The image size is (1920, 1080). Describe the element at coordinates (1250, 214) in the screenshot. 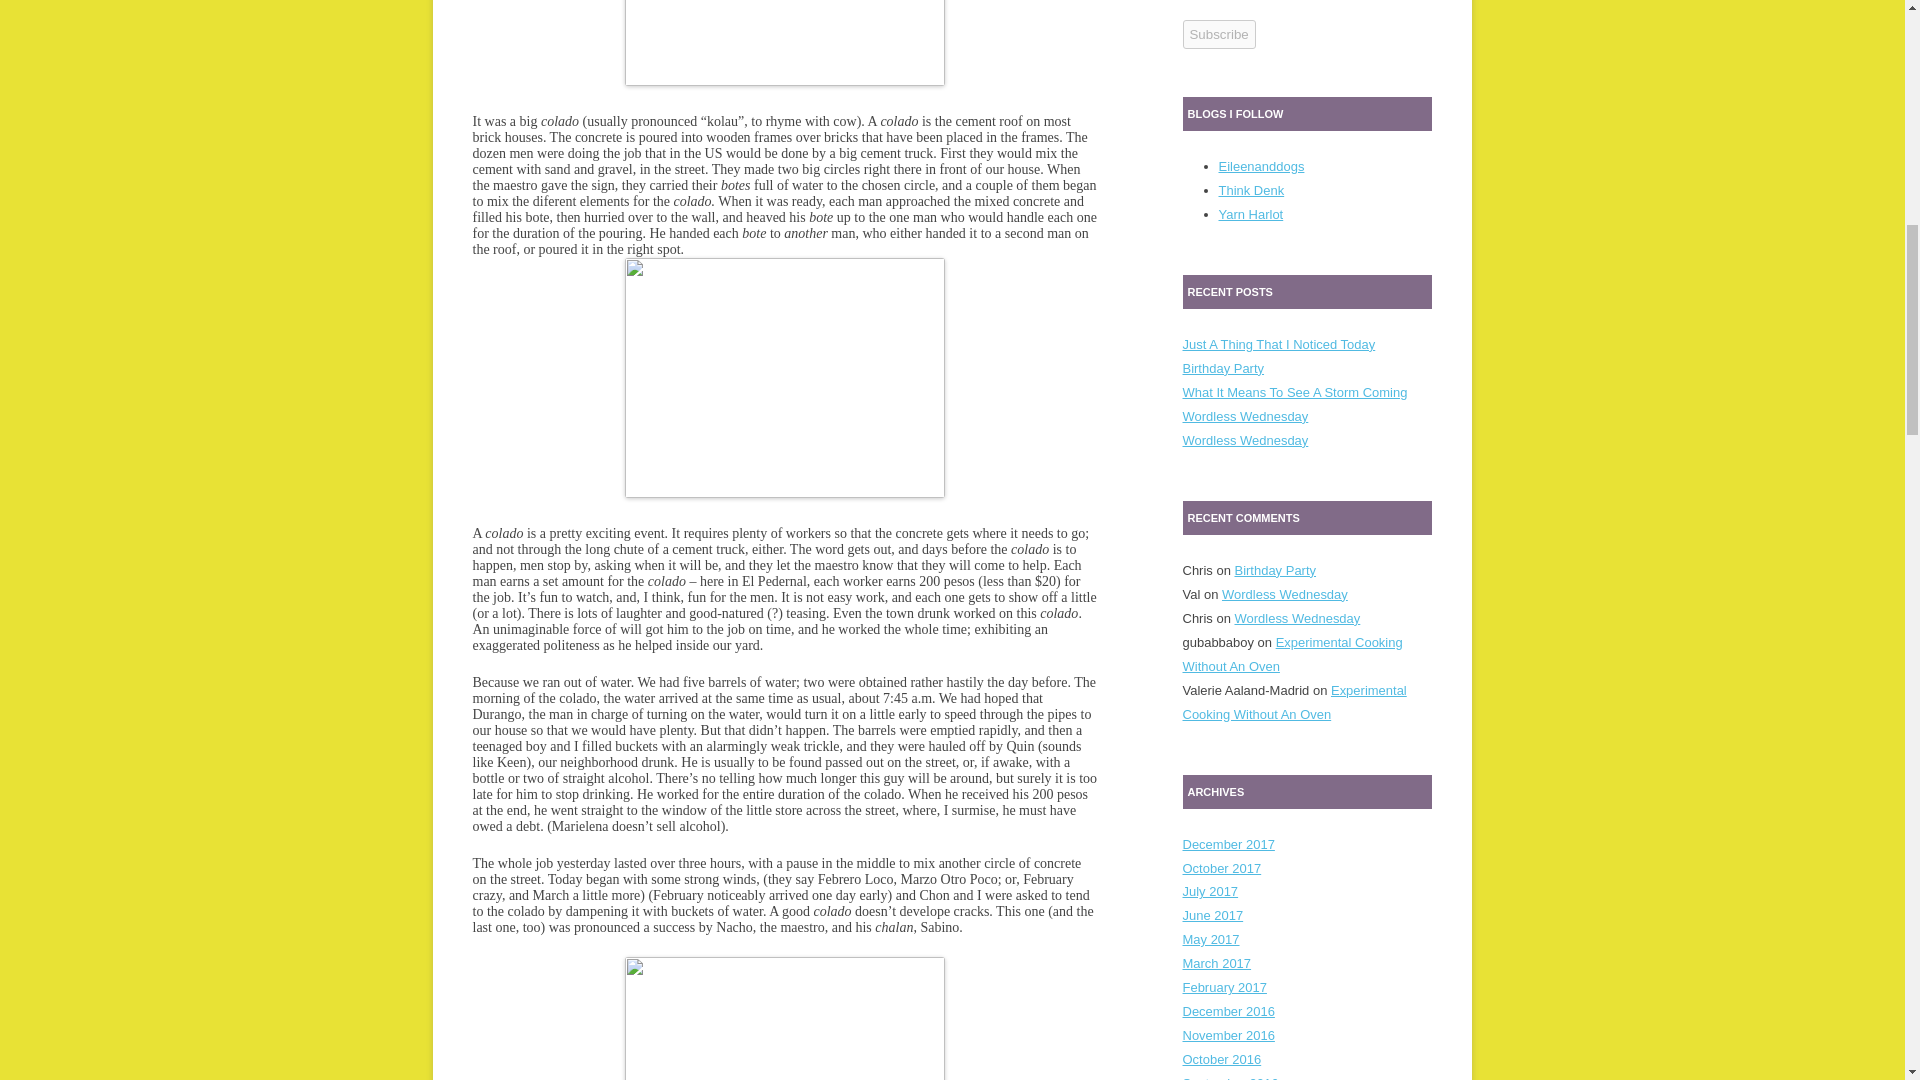

I see `Yarn Harlot` at that location.